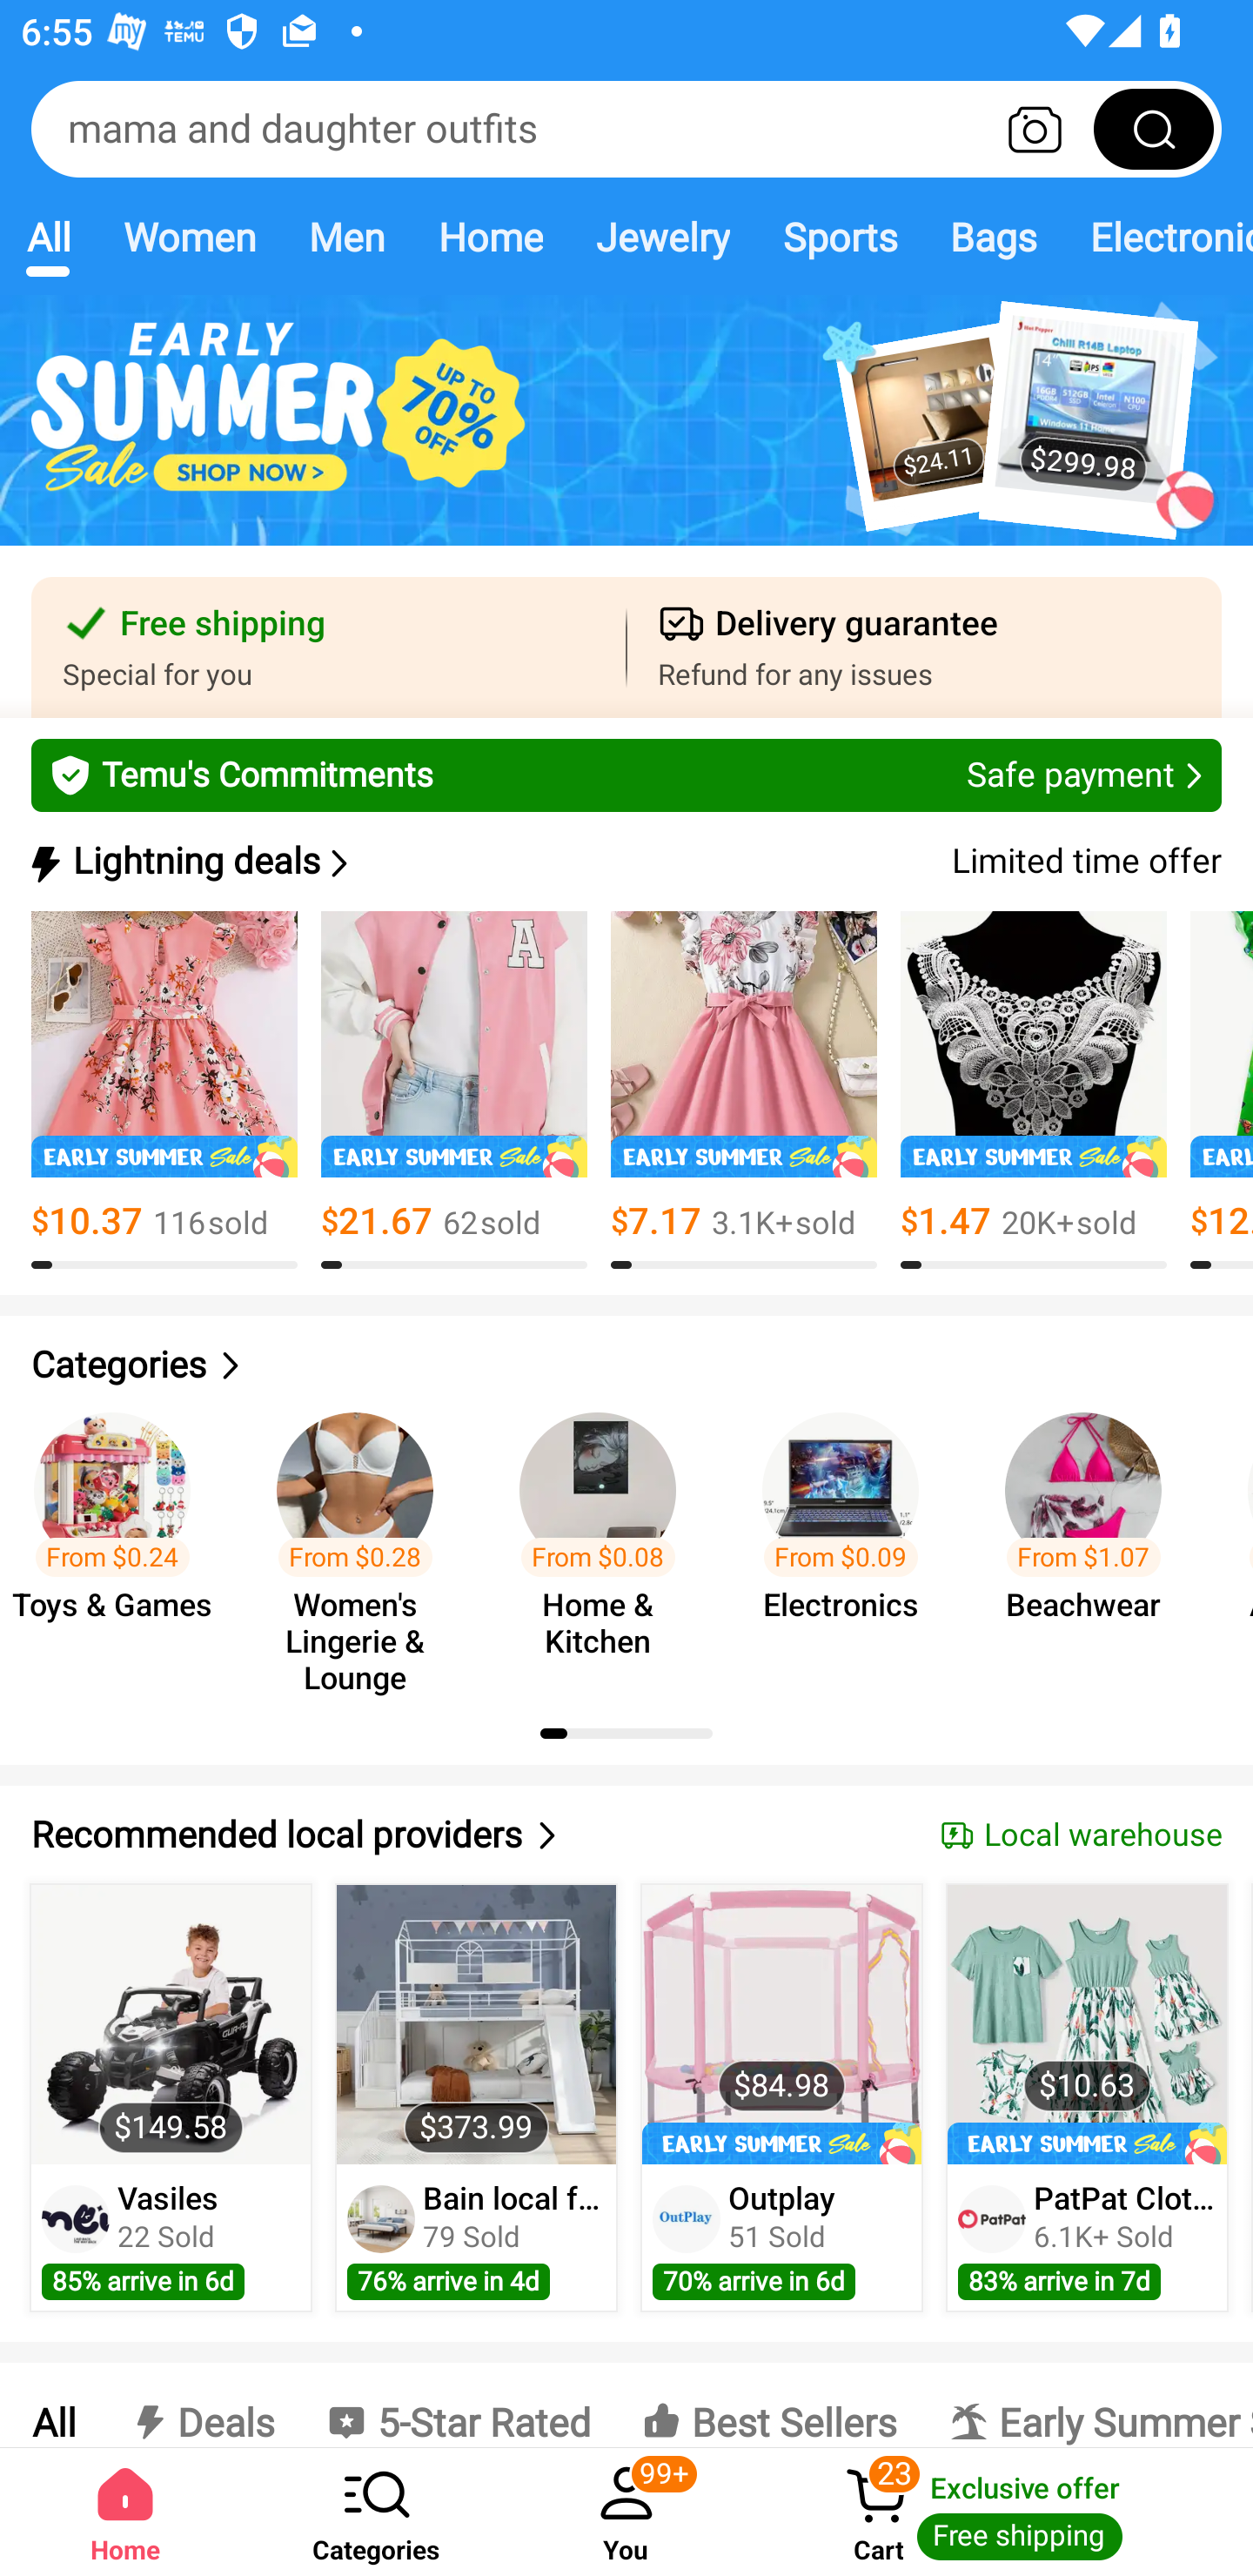 The image size is (1253, 2576). I want to click on $149.58, so click(171, 2024).